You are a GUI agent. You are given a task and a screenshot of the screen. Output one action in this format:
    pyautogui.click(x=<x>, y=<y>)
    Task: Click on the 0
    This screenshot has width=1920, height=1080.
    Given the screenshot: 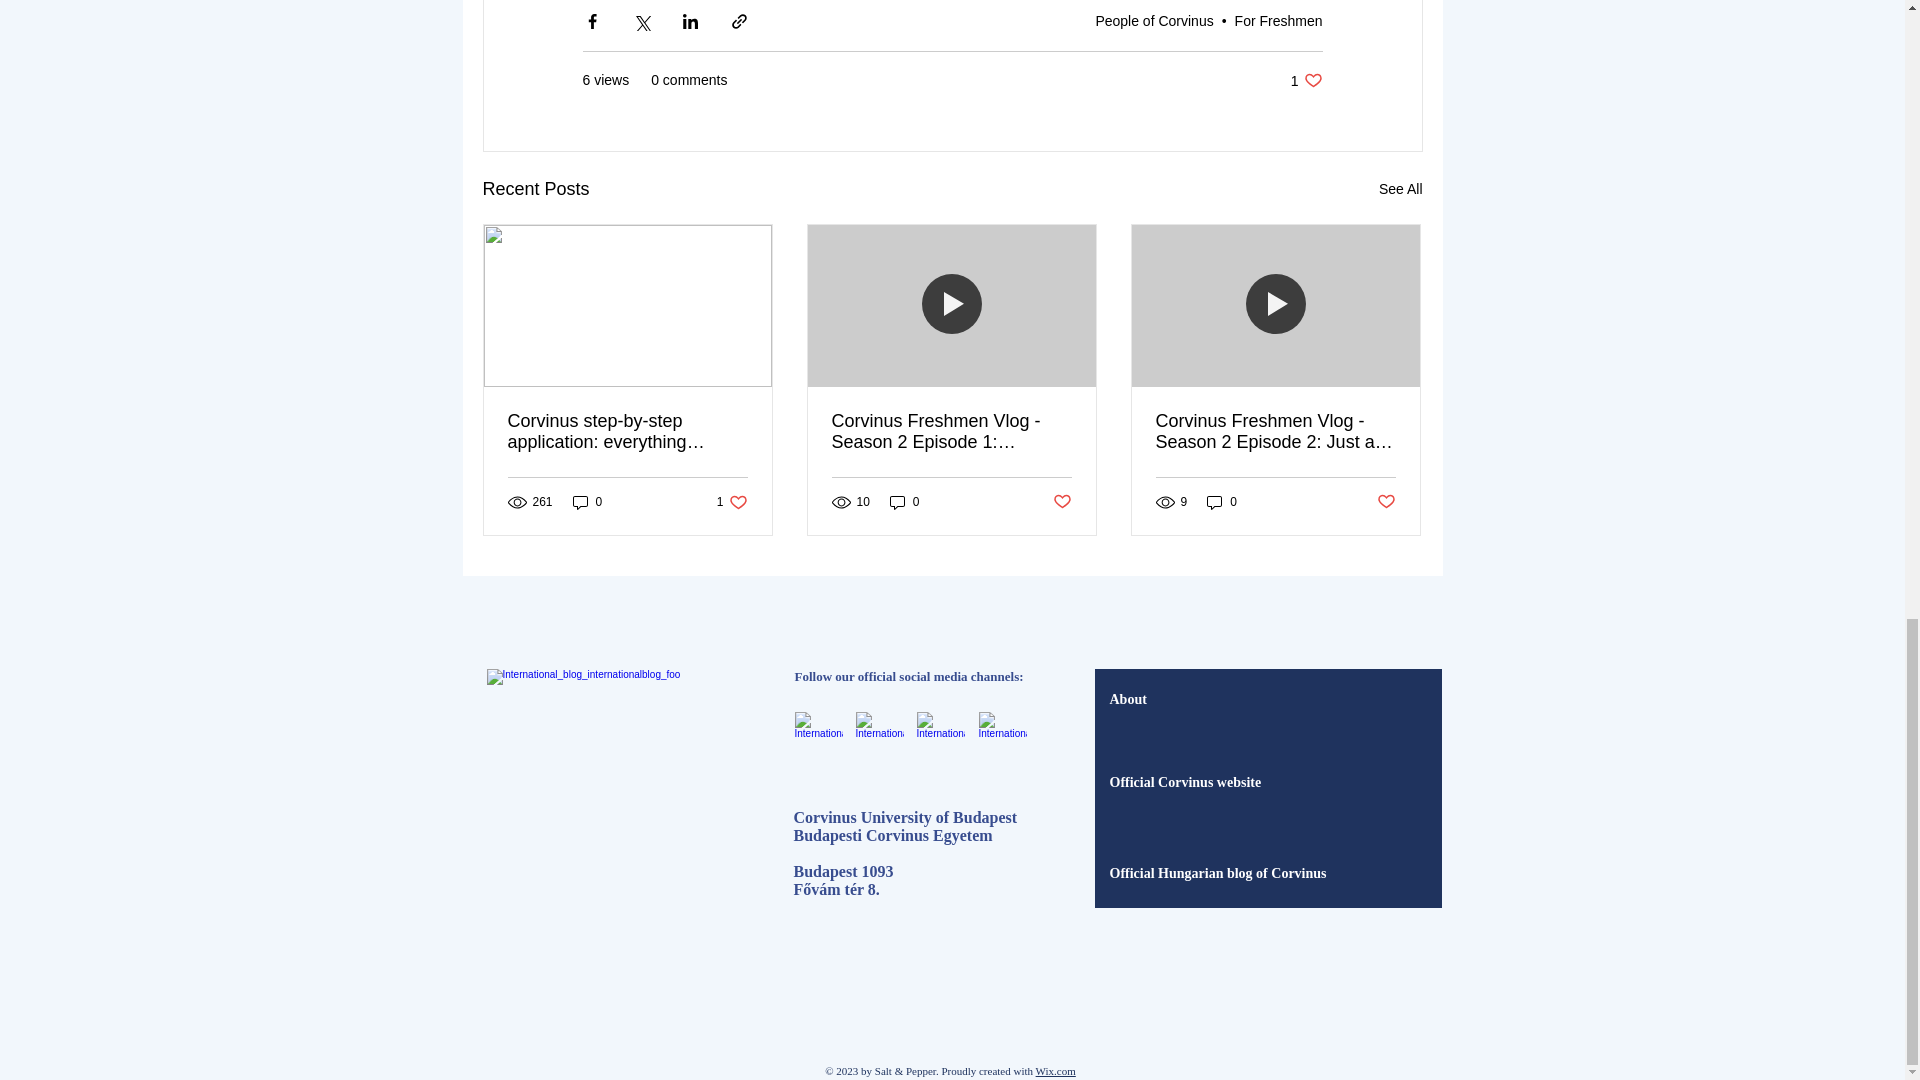 What is the action you would take?
    pyautogui.click(x=1386, y=502)
    